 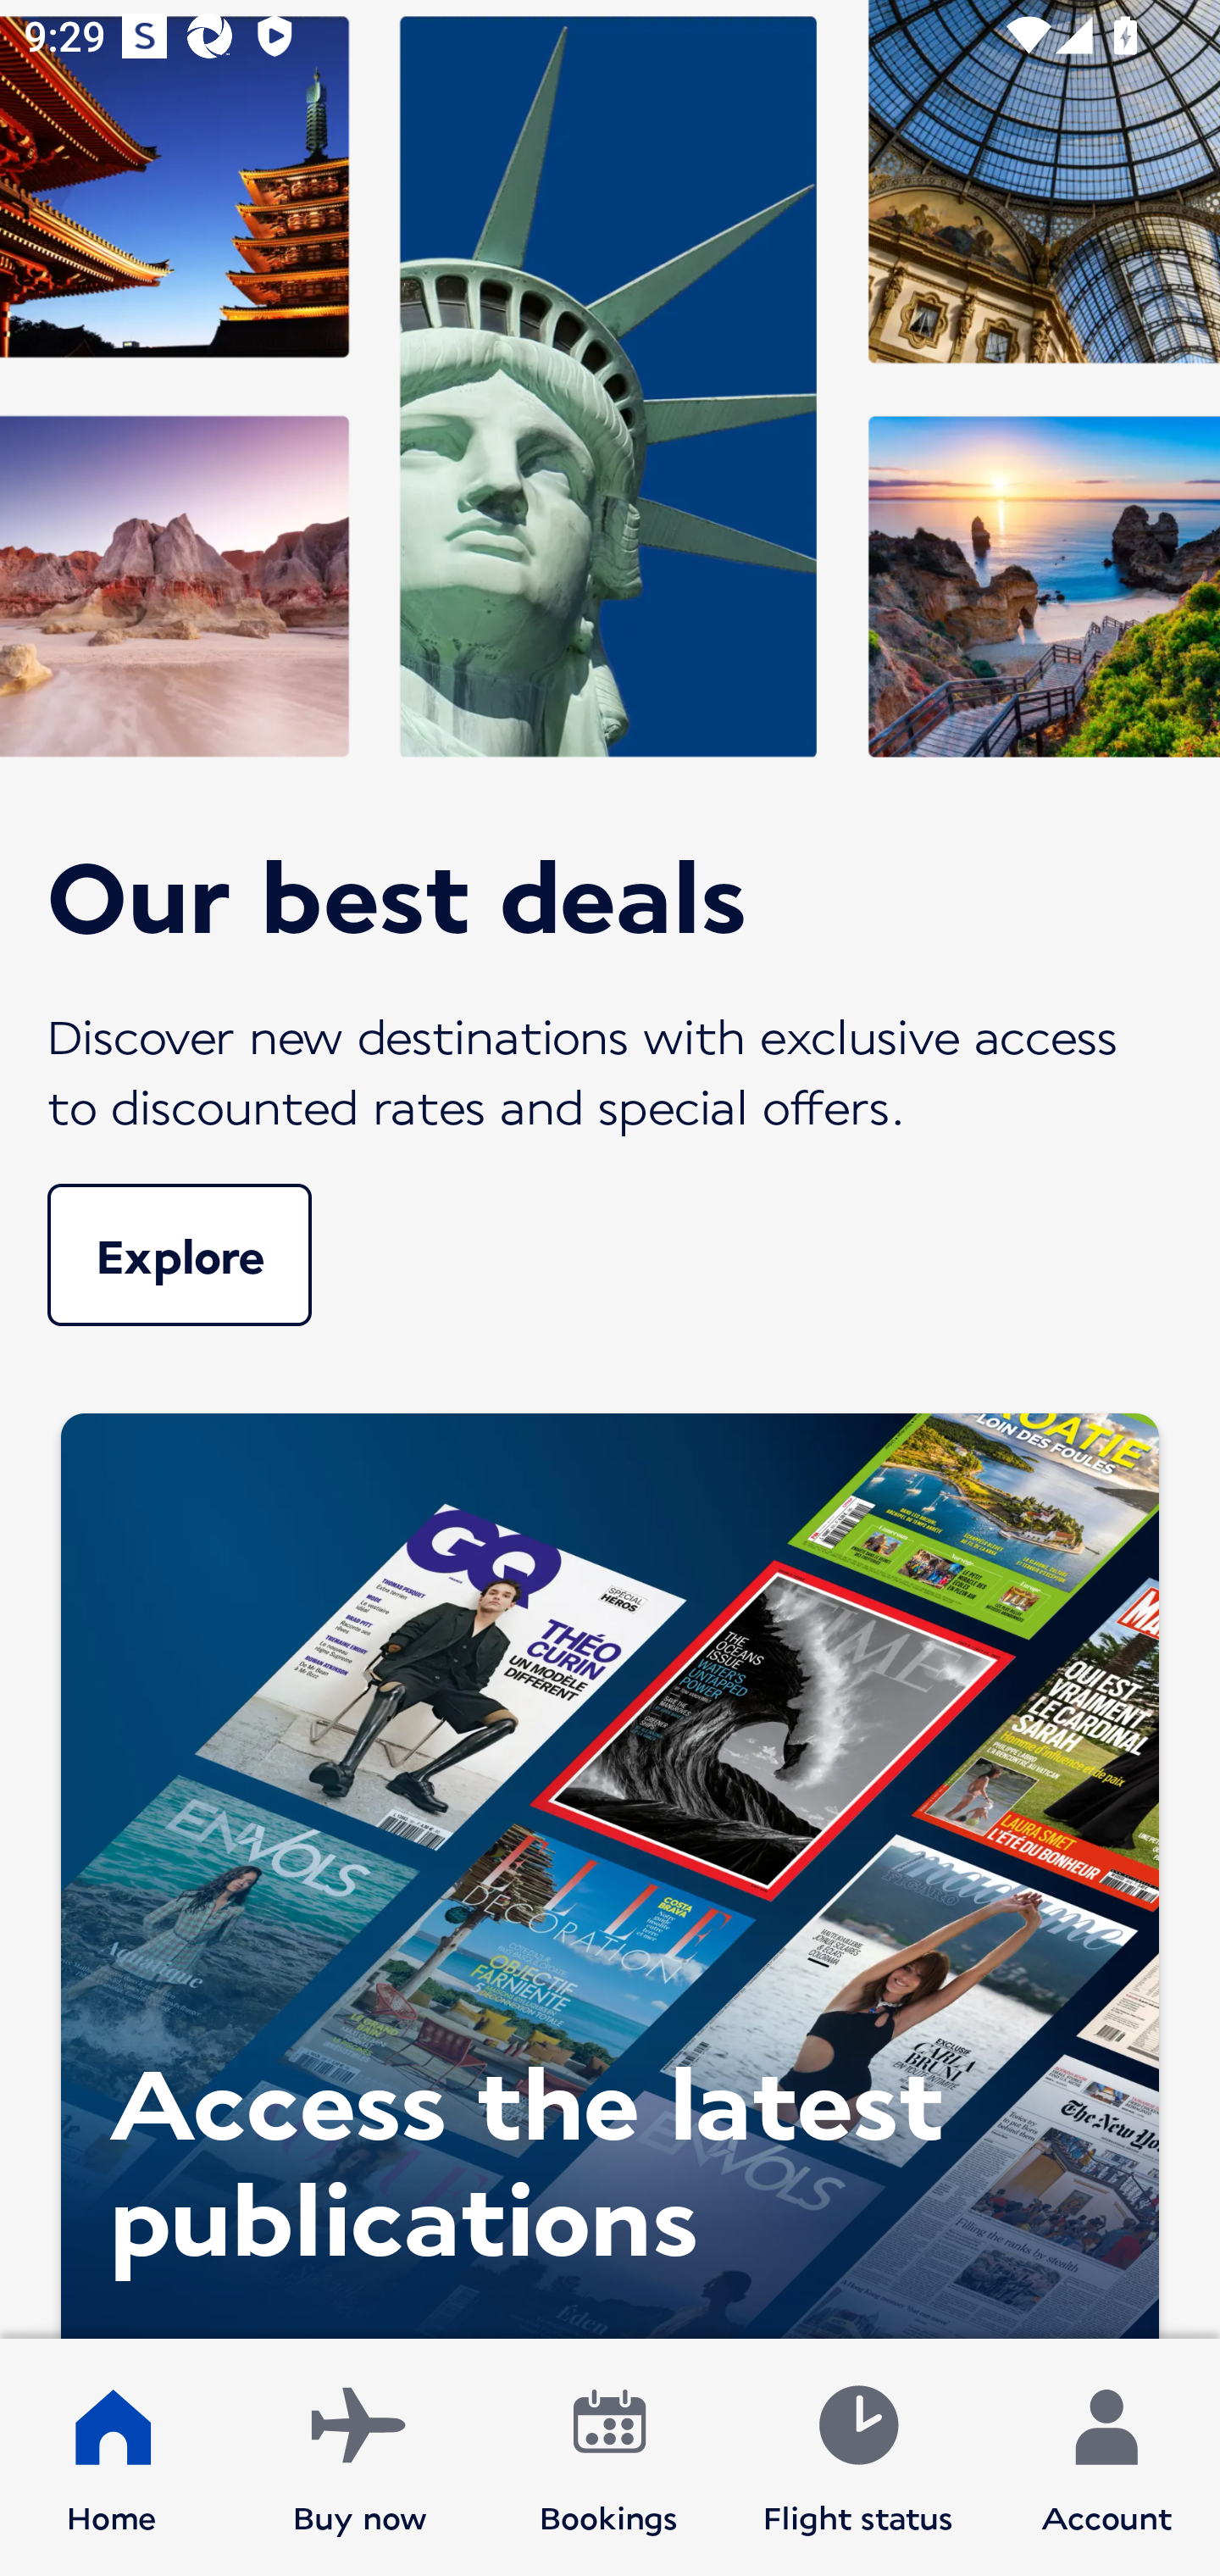 I want to click on Flight status, so click(x=857, y=2457).